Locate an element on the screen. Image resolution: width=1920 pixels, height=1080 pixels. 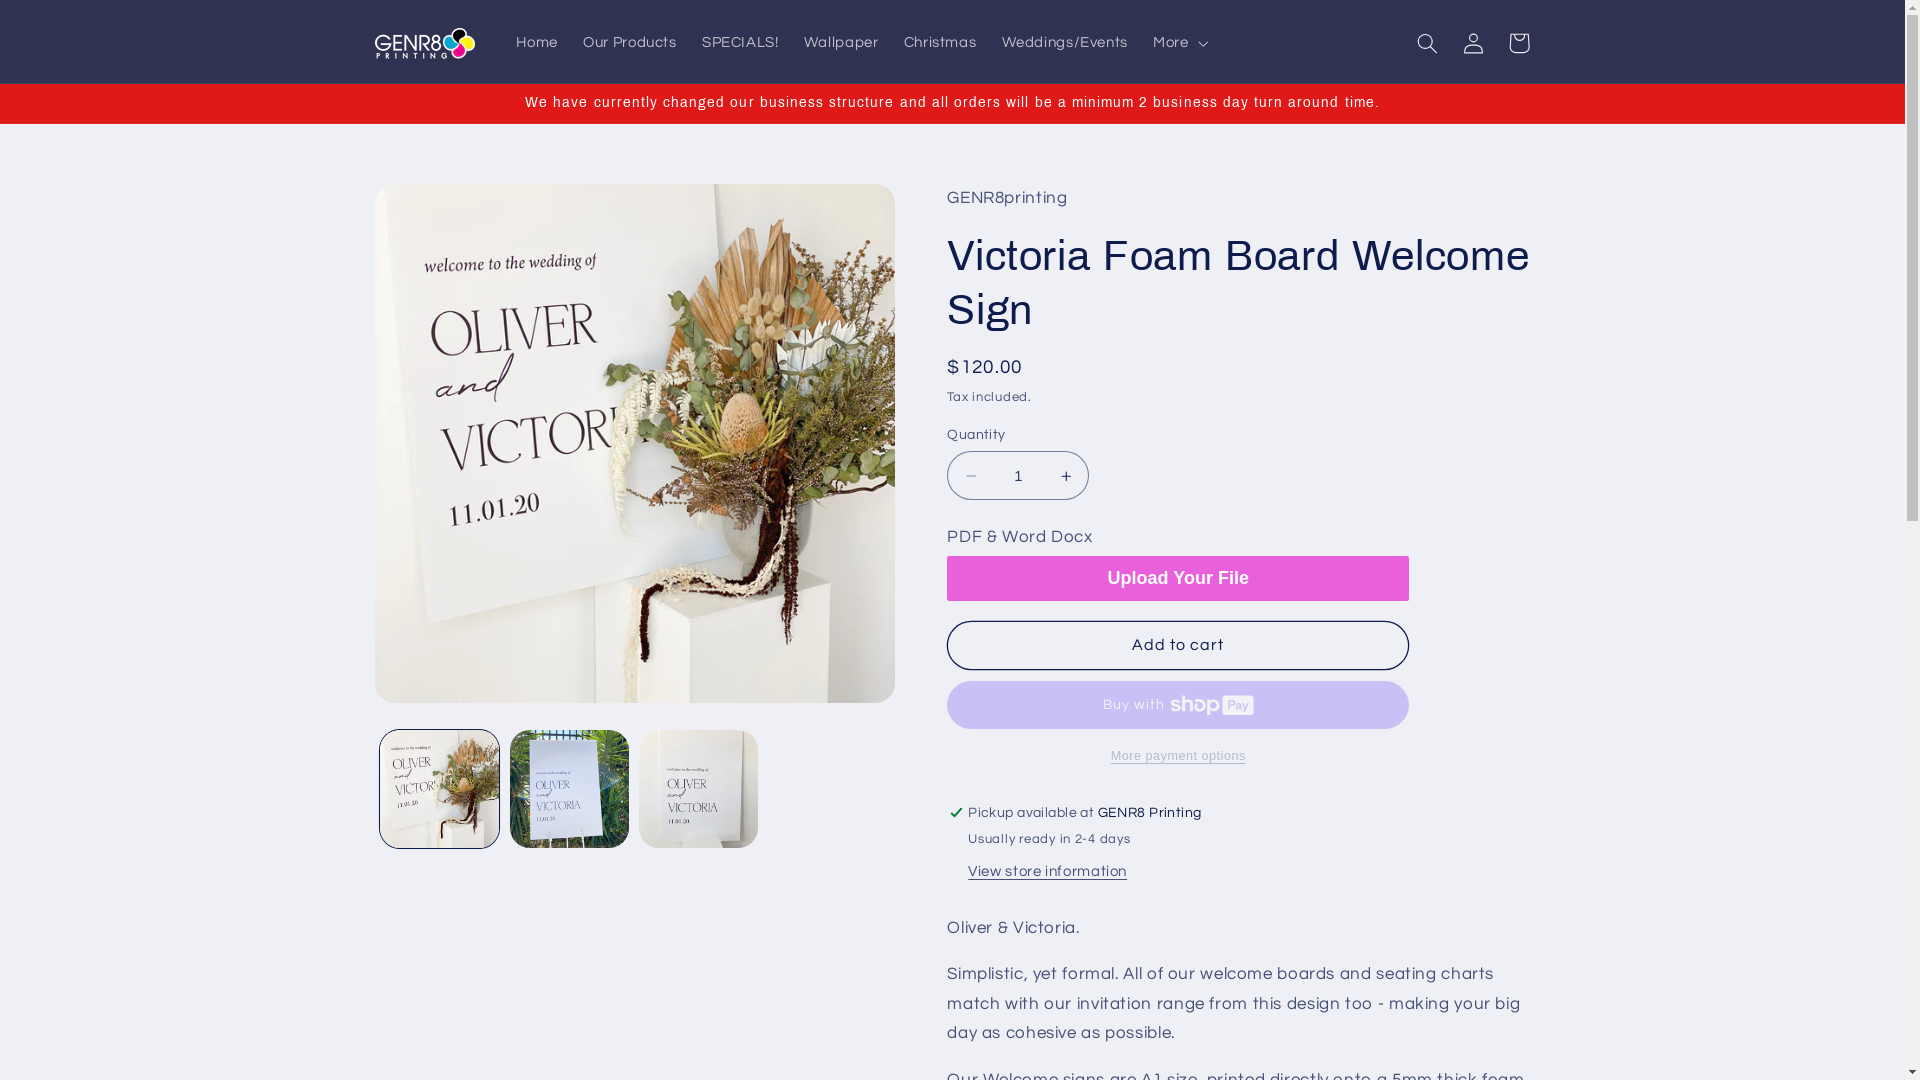
Skip to product information is located at coordinates (438, 206).